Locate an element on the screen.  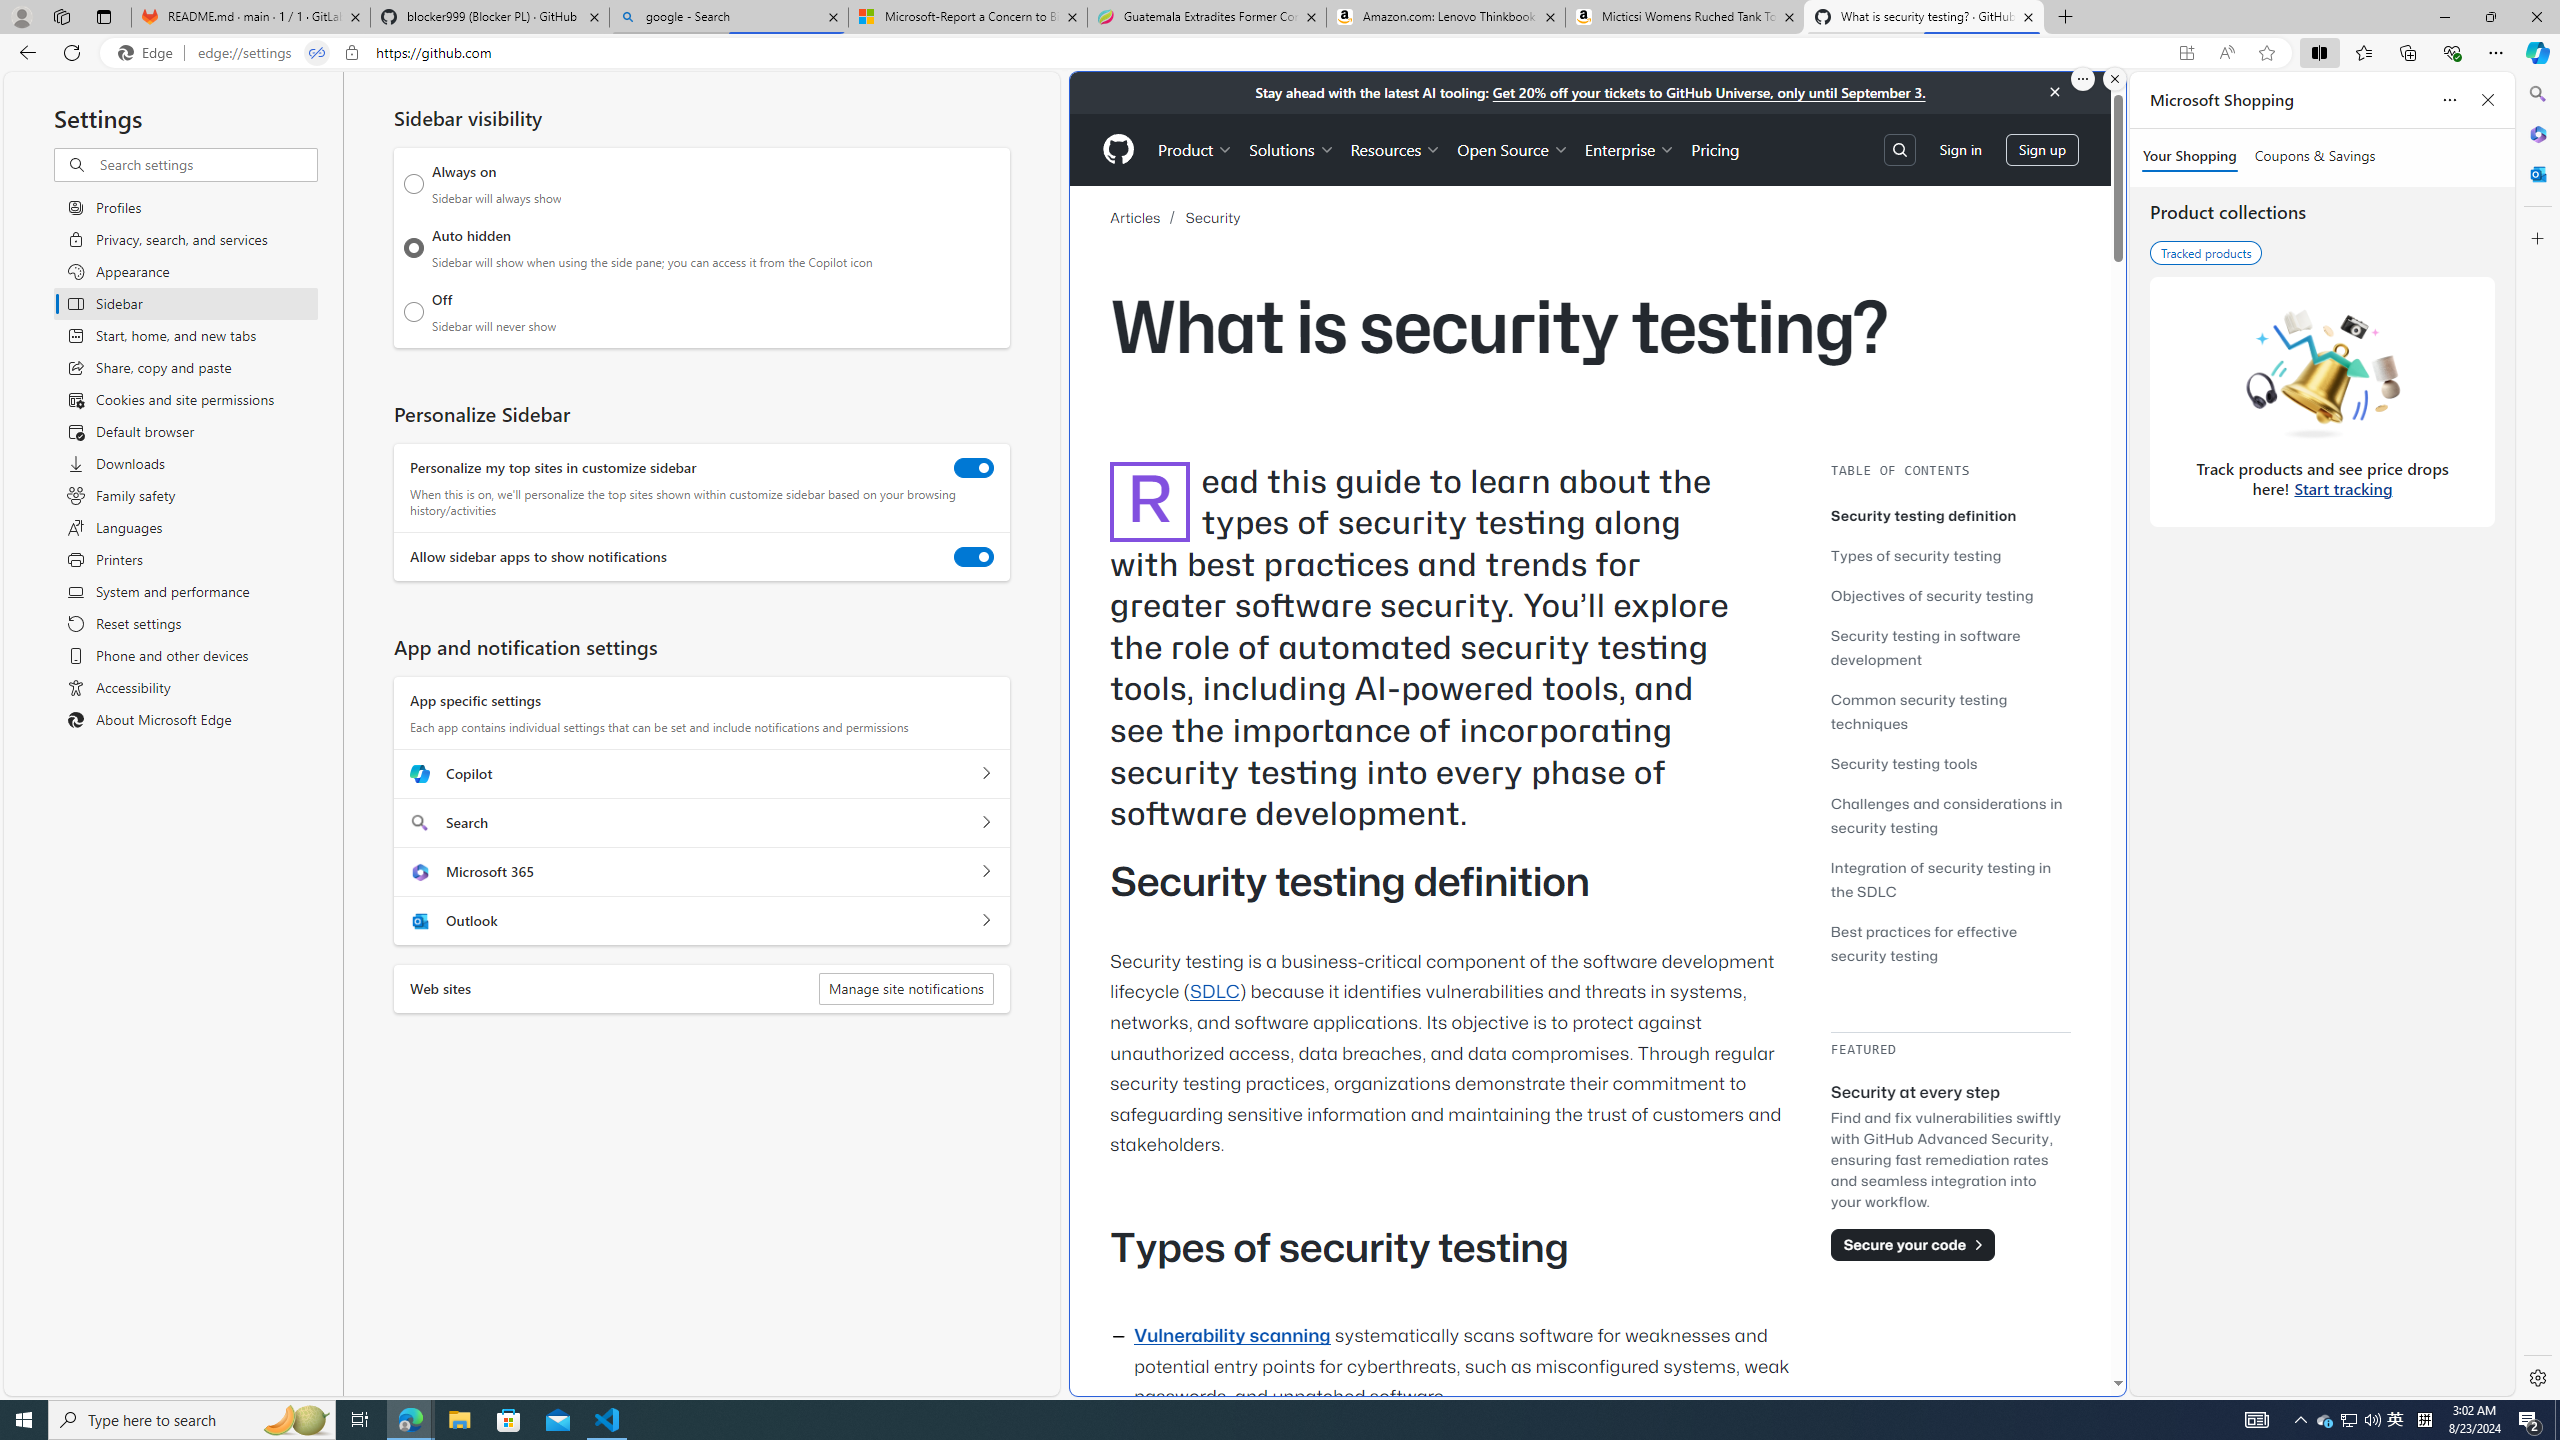
Homepage is located at coordinates (1117, 150).